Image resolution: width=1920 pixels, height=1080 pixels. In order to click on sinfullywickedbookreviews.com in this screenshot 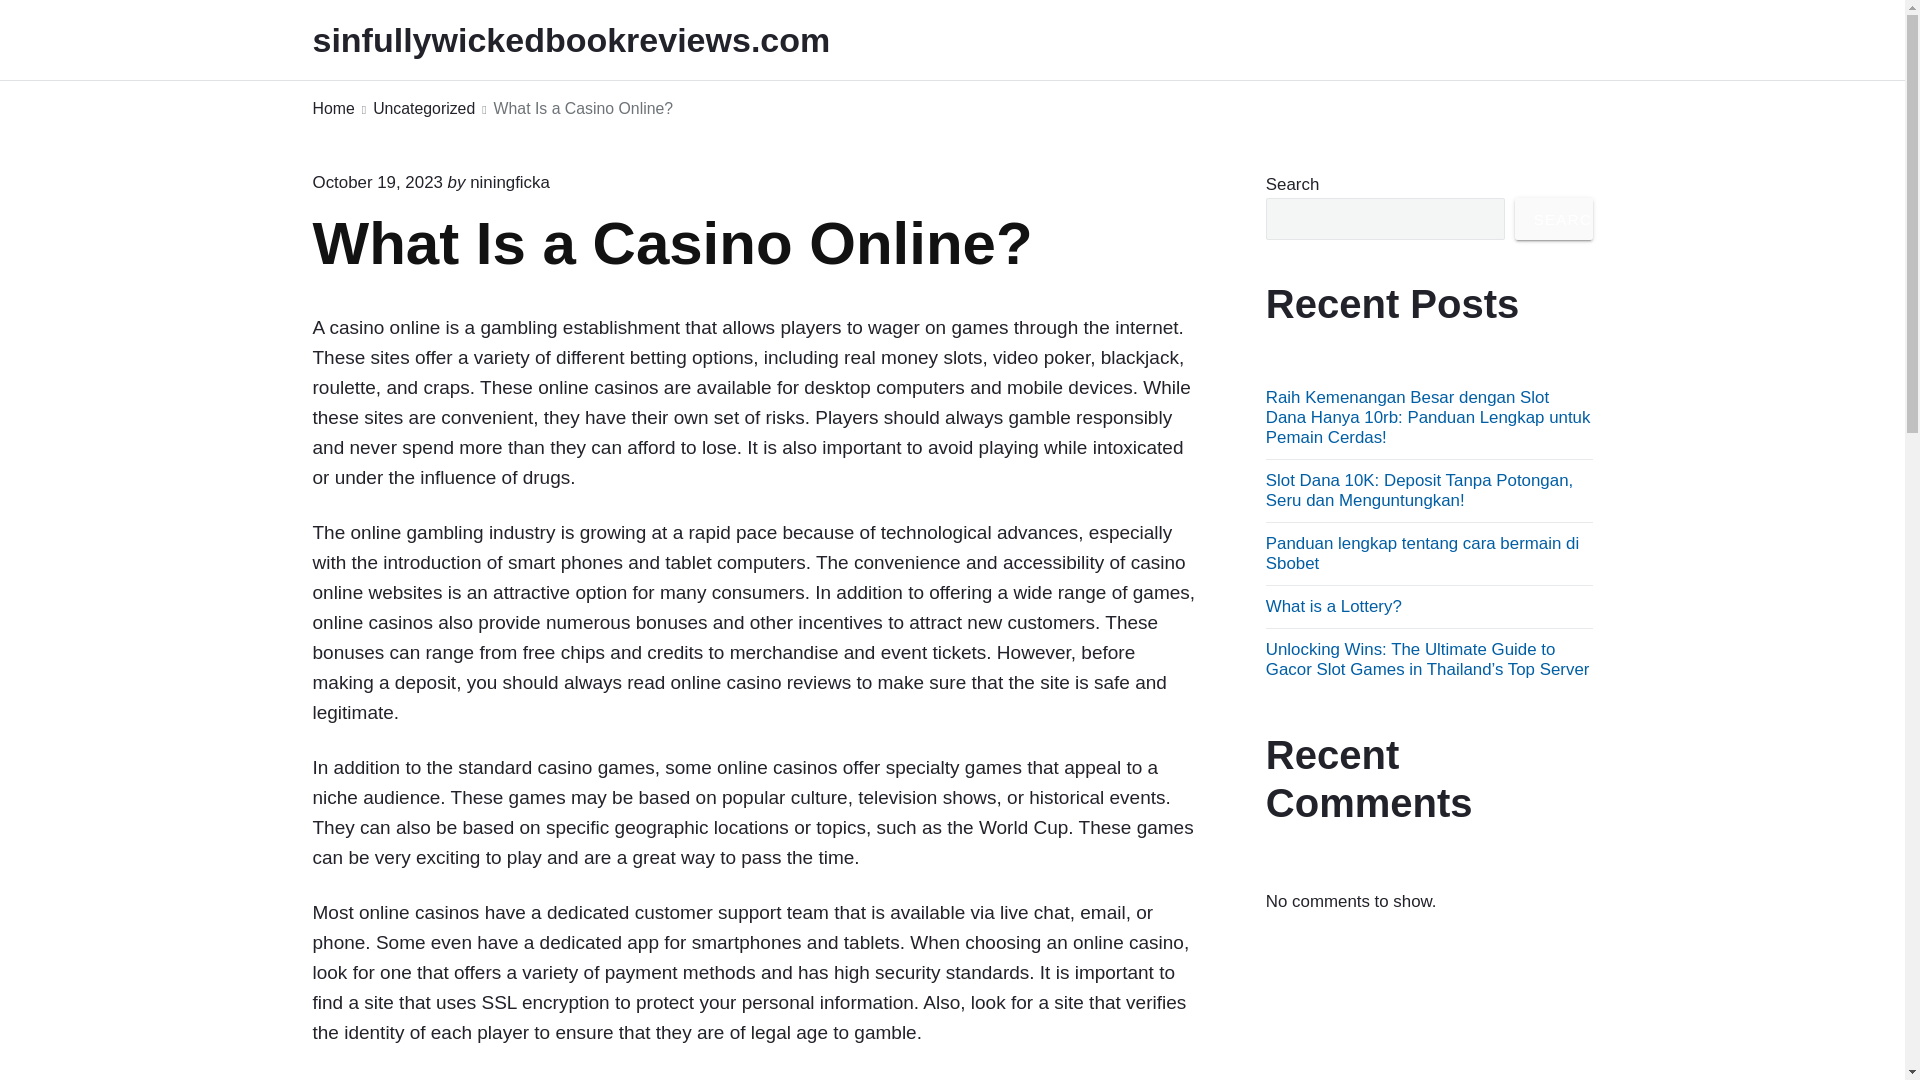, I will do `click(598, 40)`.